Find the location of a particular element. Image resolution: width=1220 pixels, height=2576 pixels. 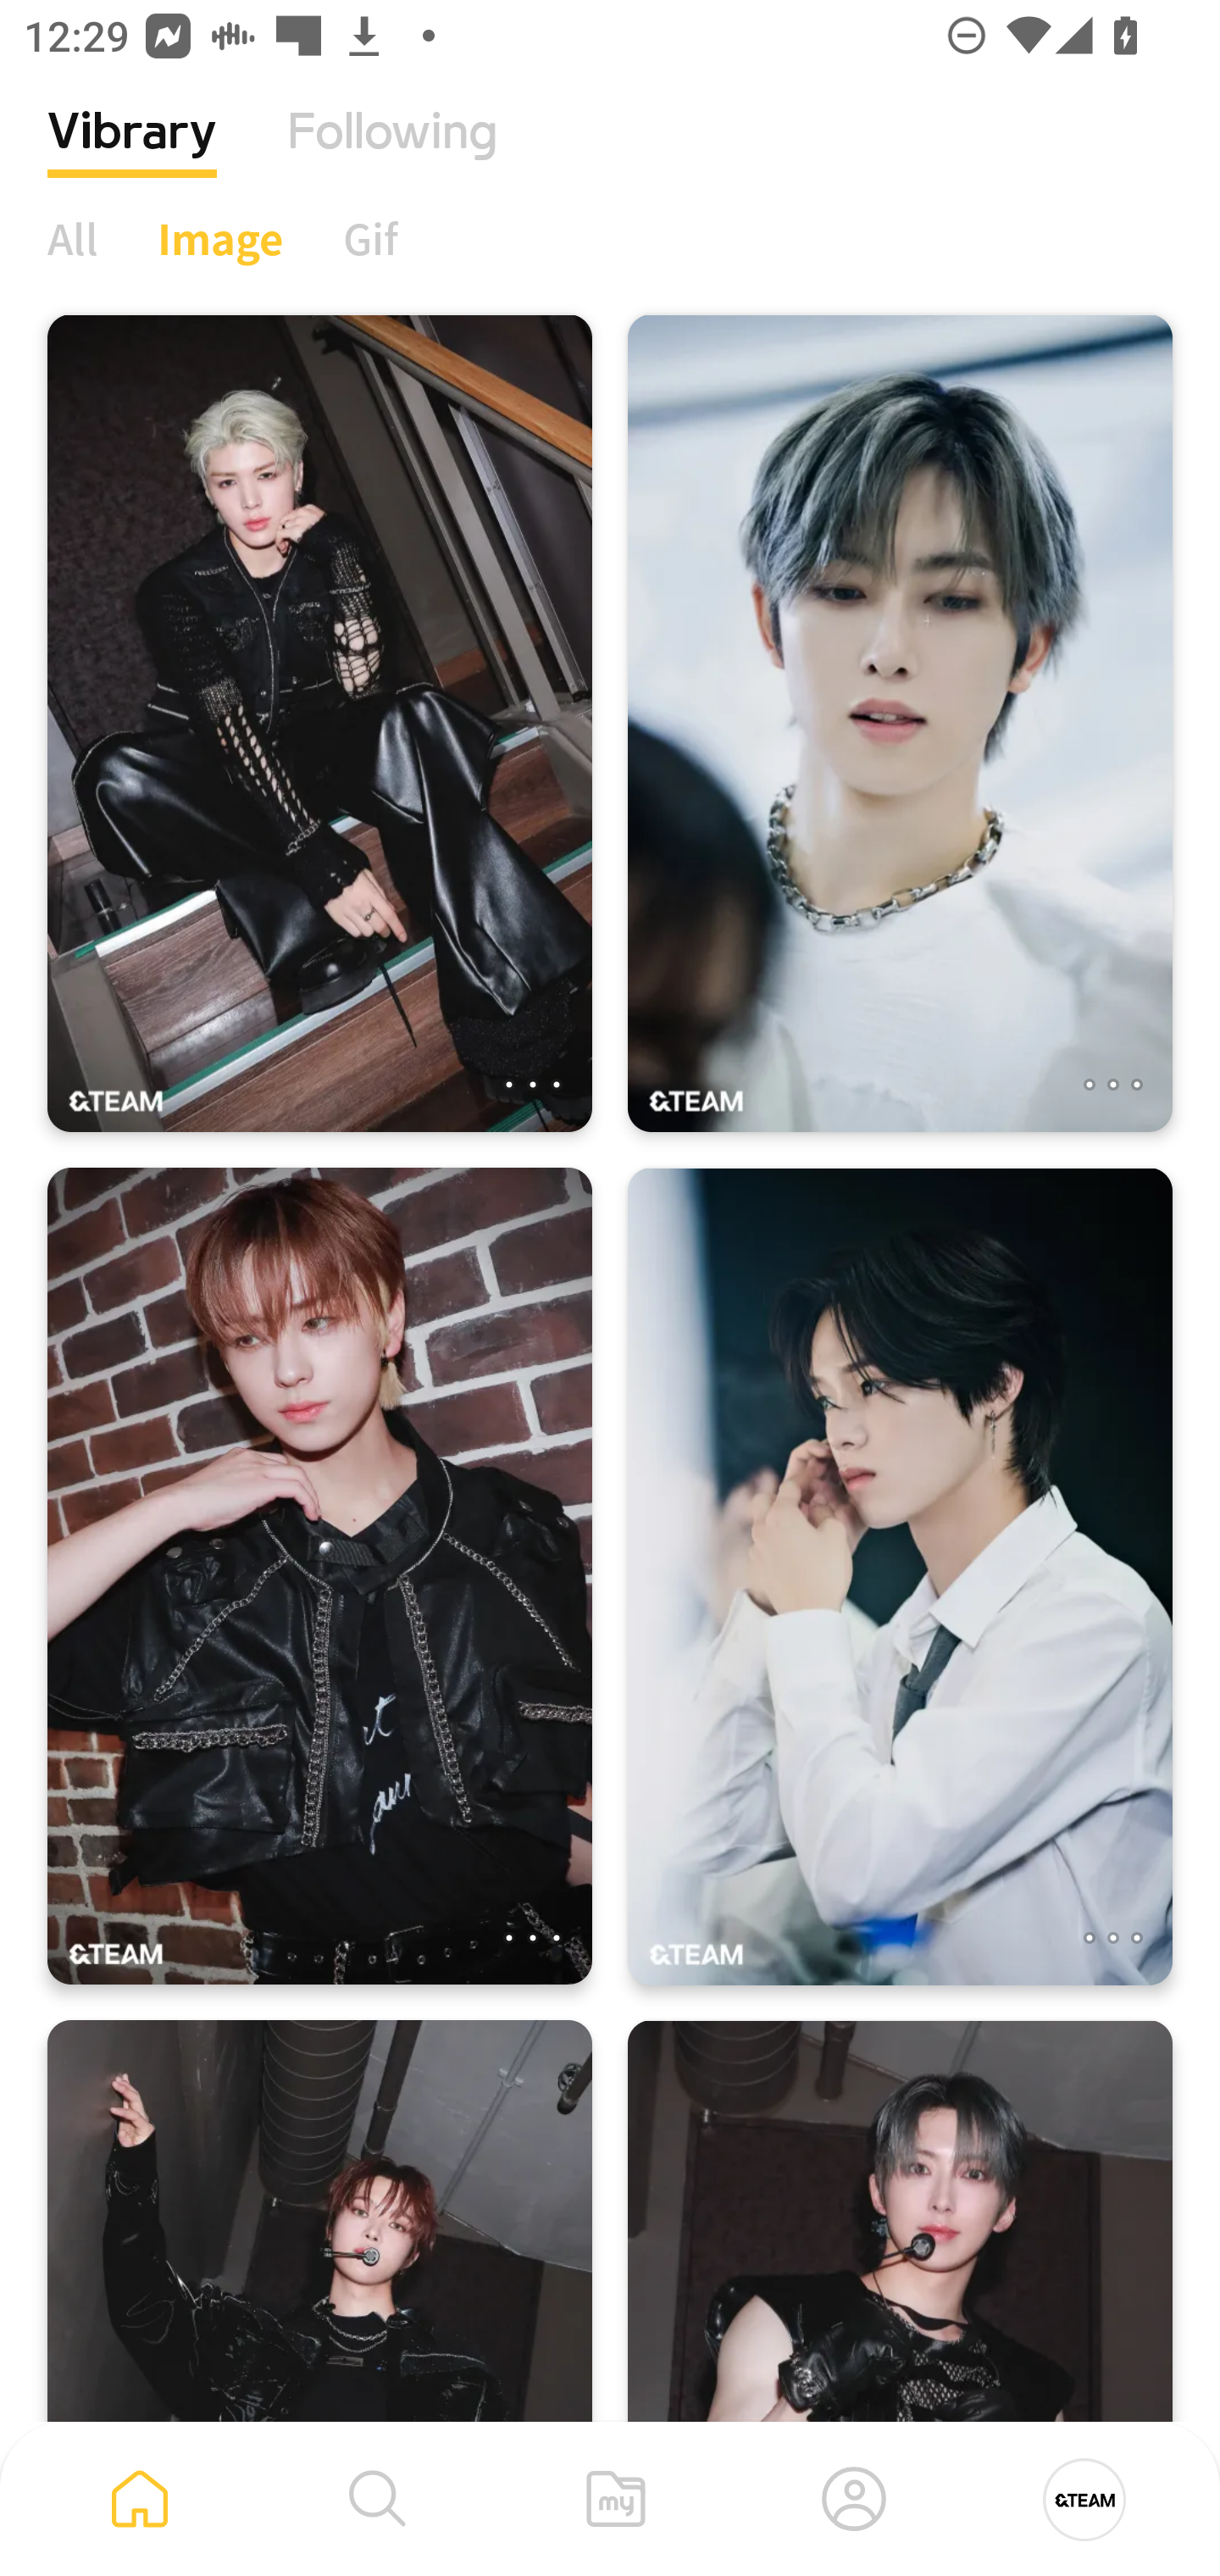

All is located at coordinates (73, 238).